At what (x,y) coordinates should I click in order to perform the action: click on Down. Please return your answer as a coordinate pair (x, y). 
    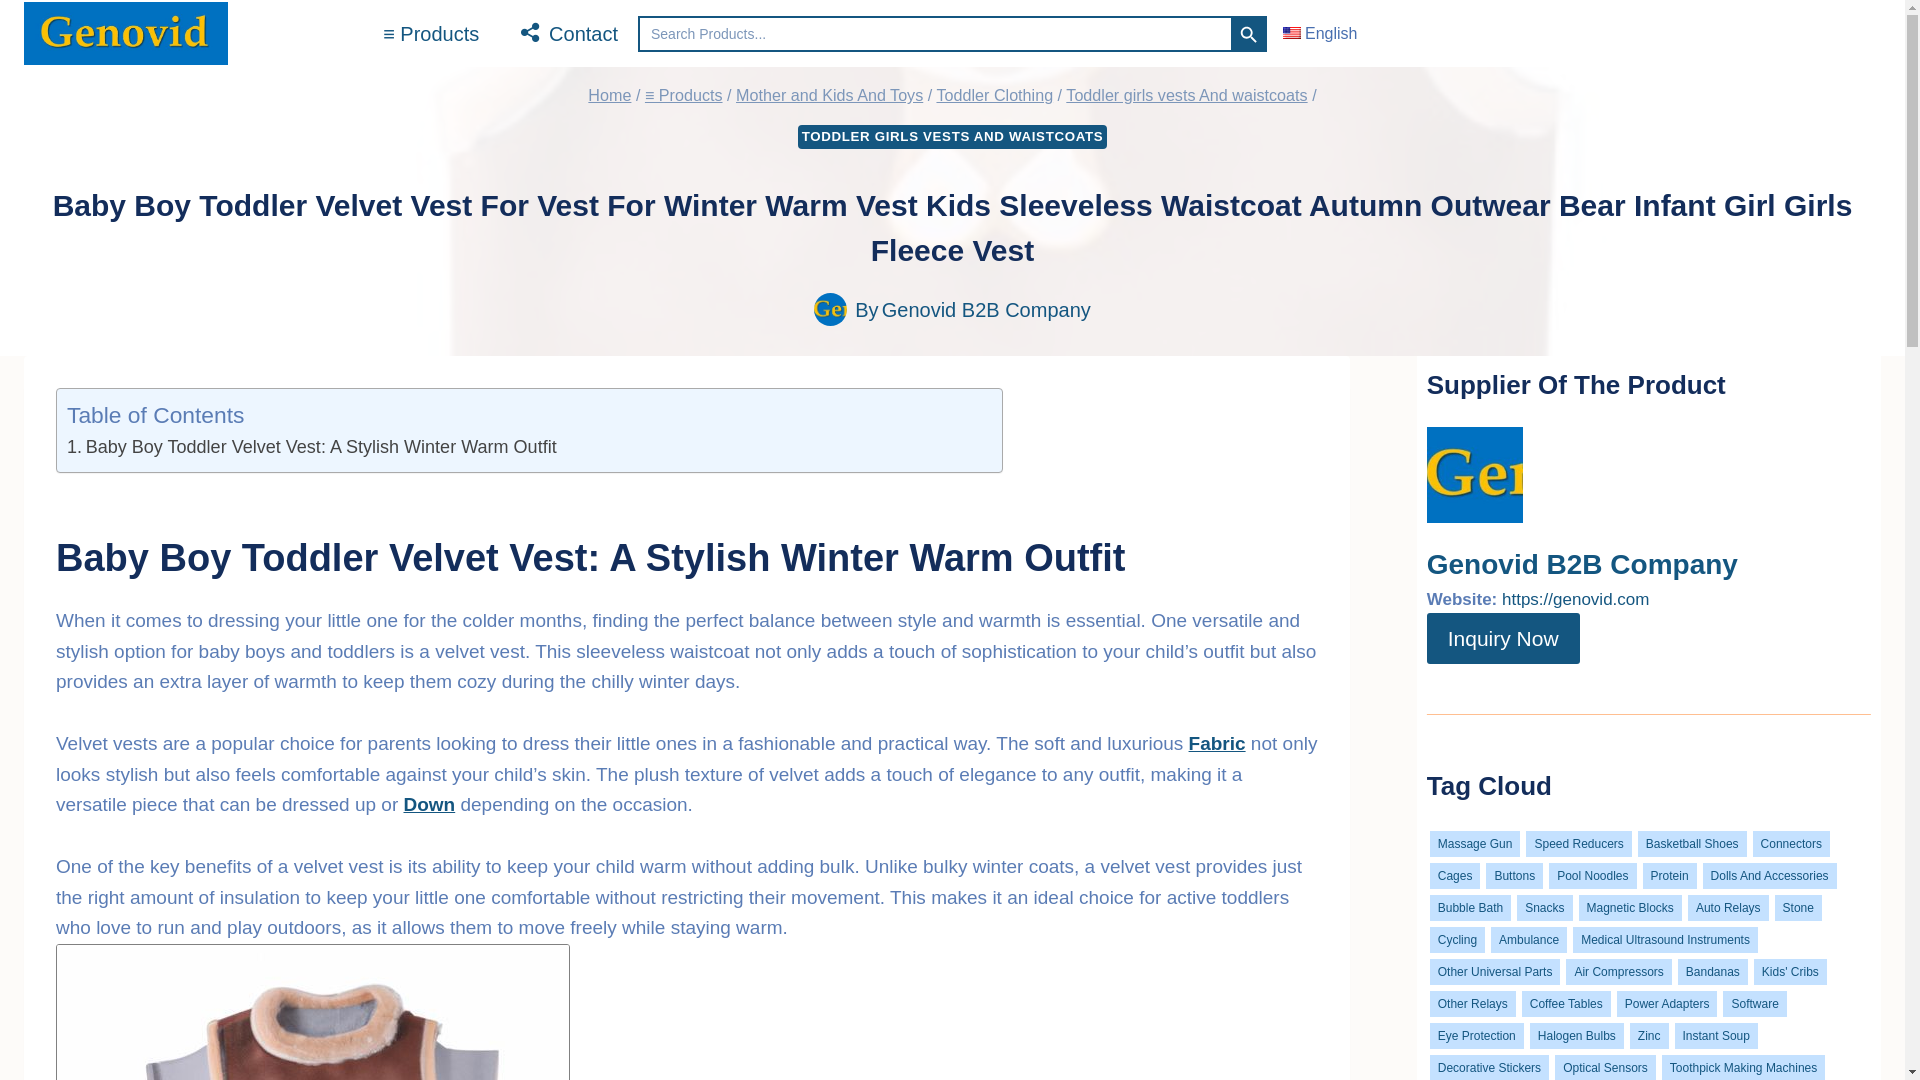
    Looking at the image, I should click on (429, 804).